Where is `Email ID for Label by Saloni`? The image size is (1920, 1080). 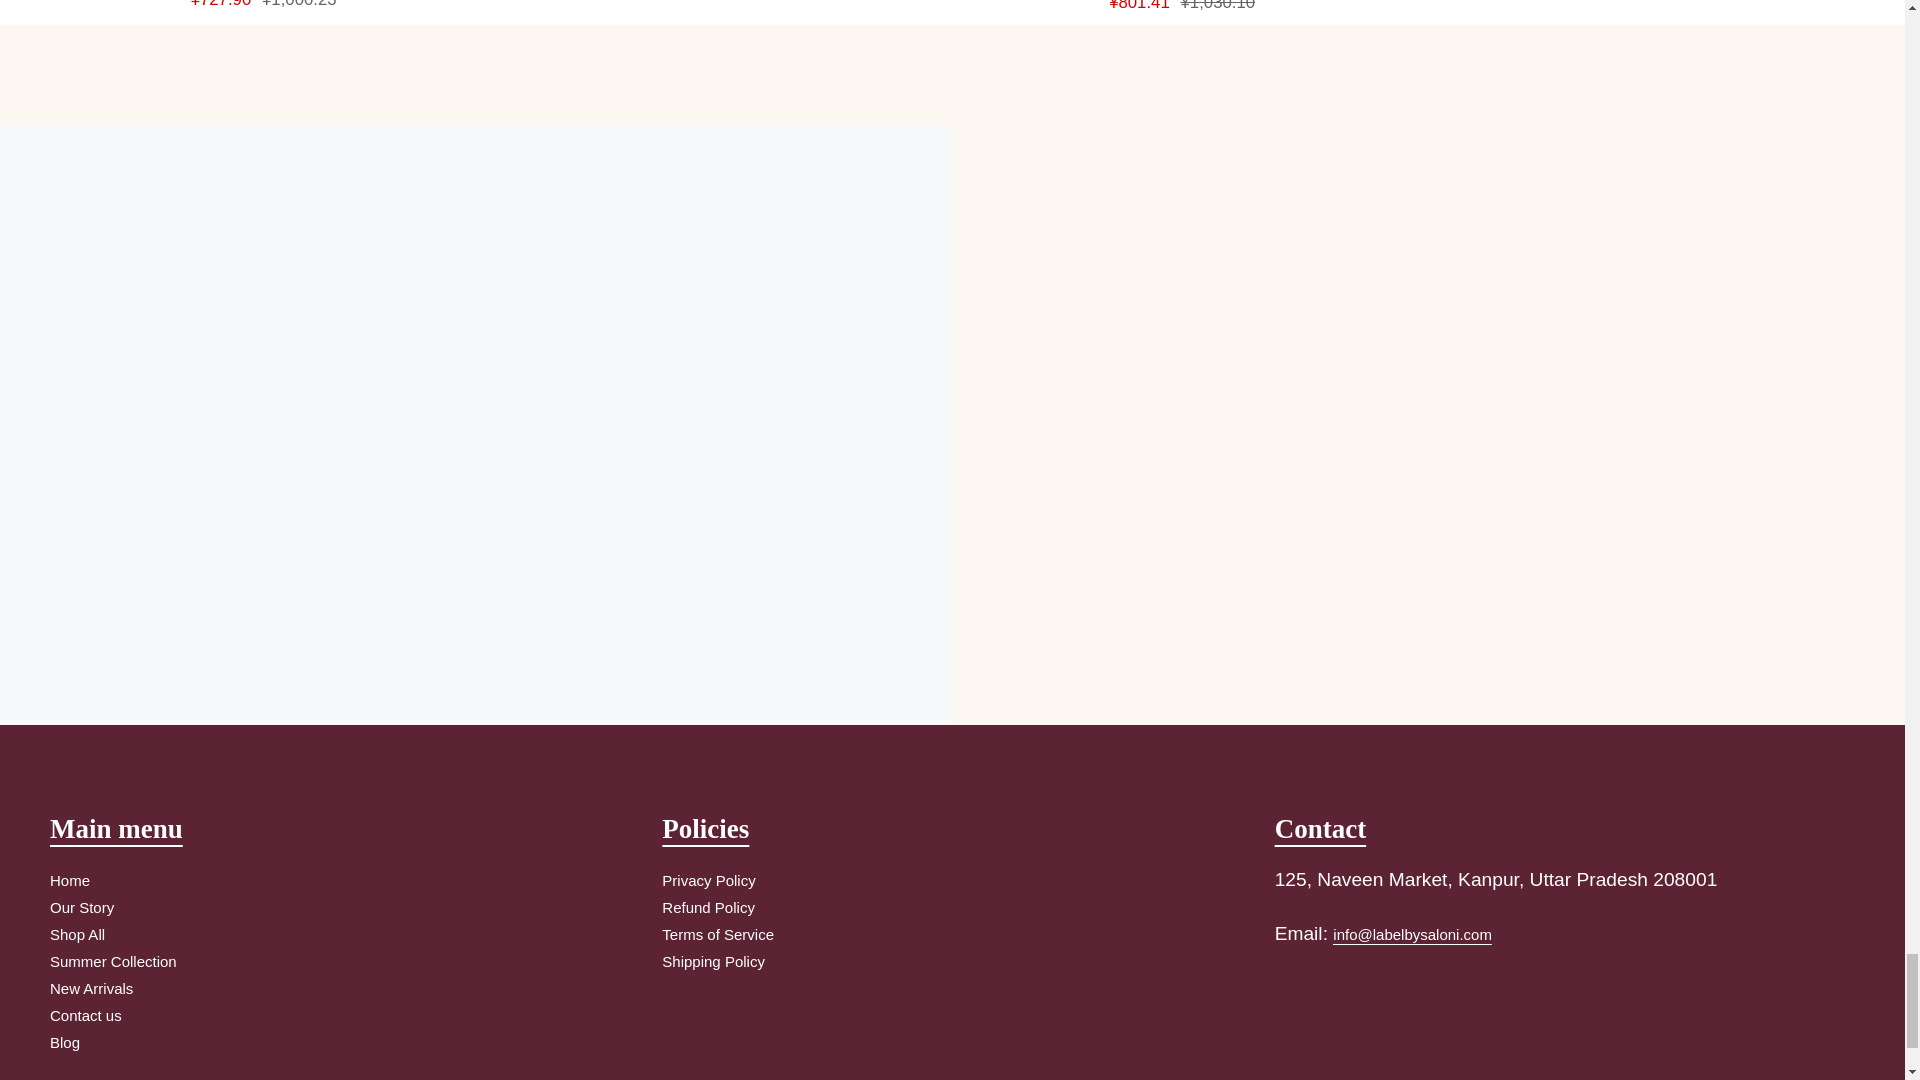 Email ID for Label by Saloni is located at coordinates (1412, 936).